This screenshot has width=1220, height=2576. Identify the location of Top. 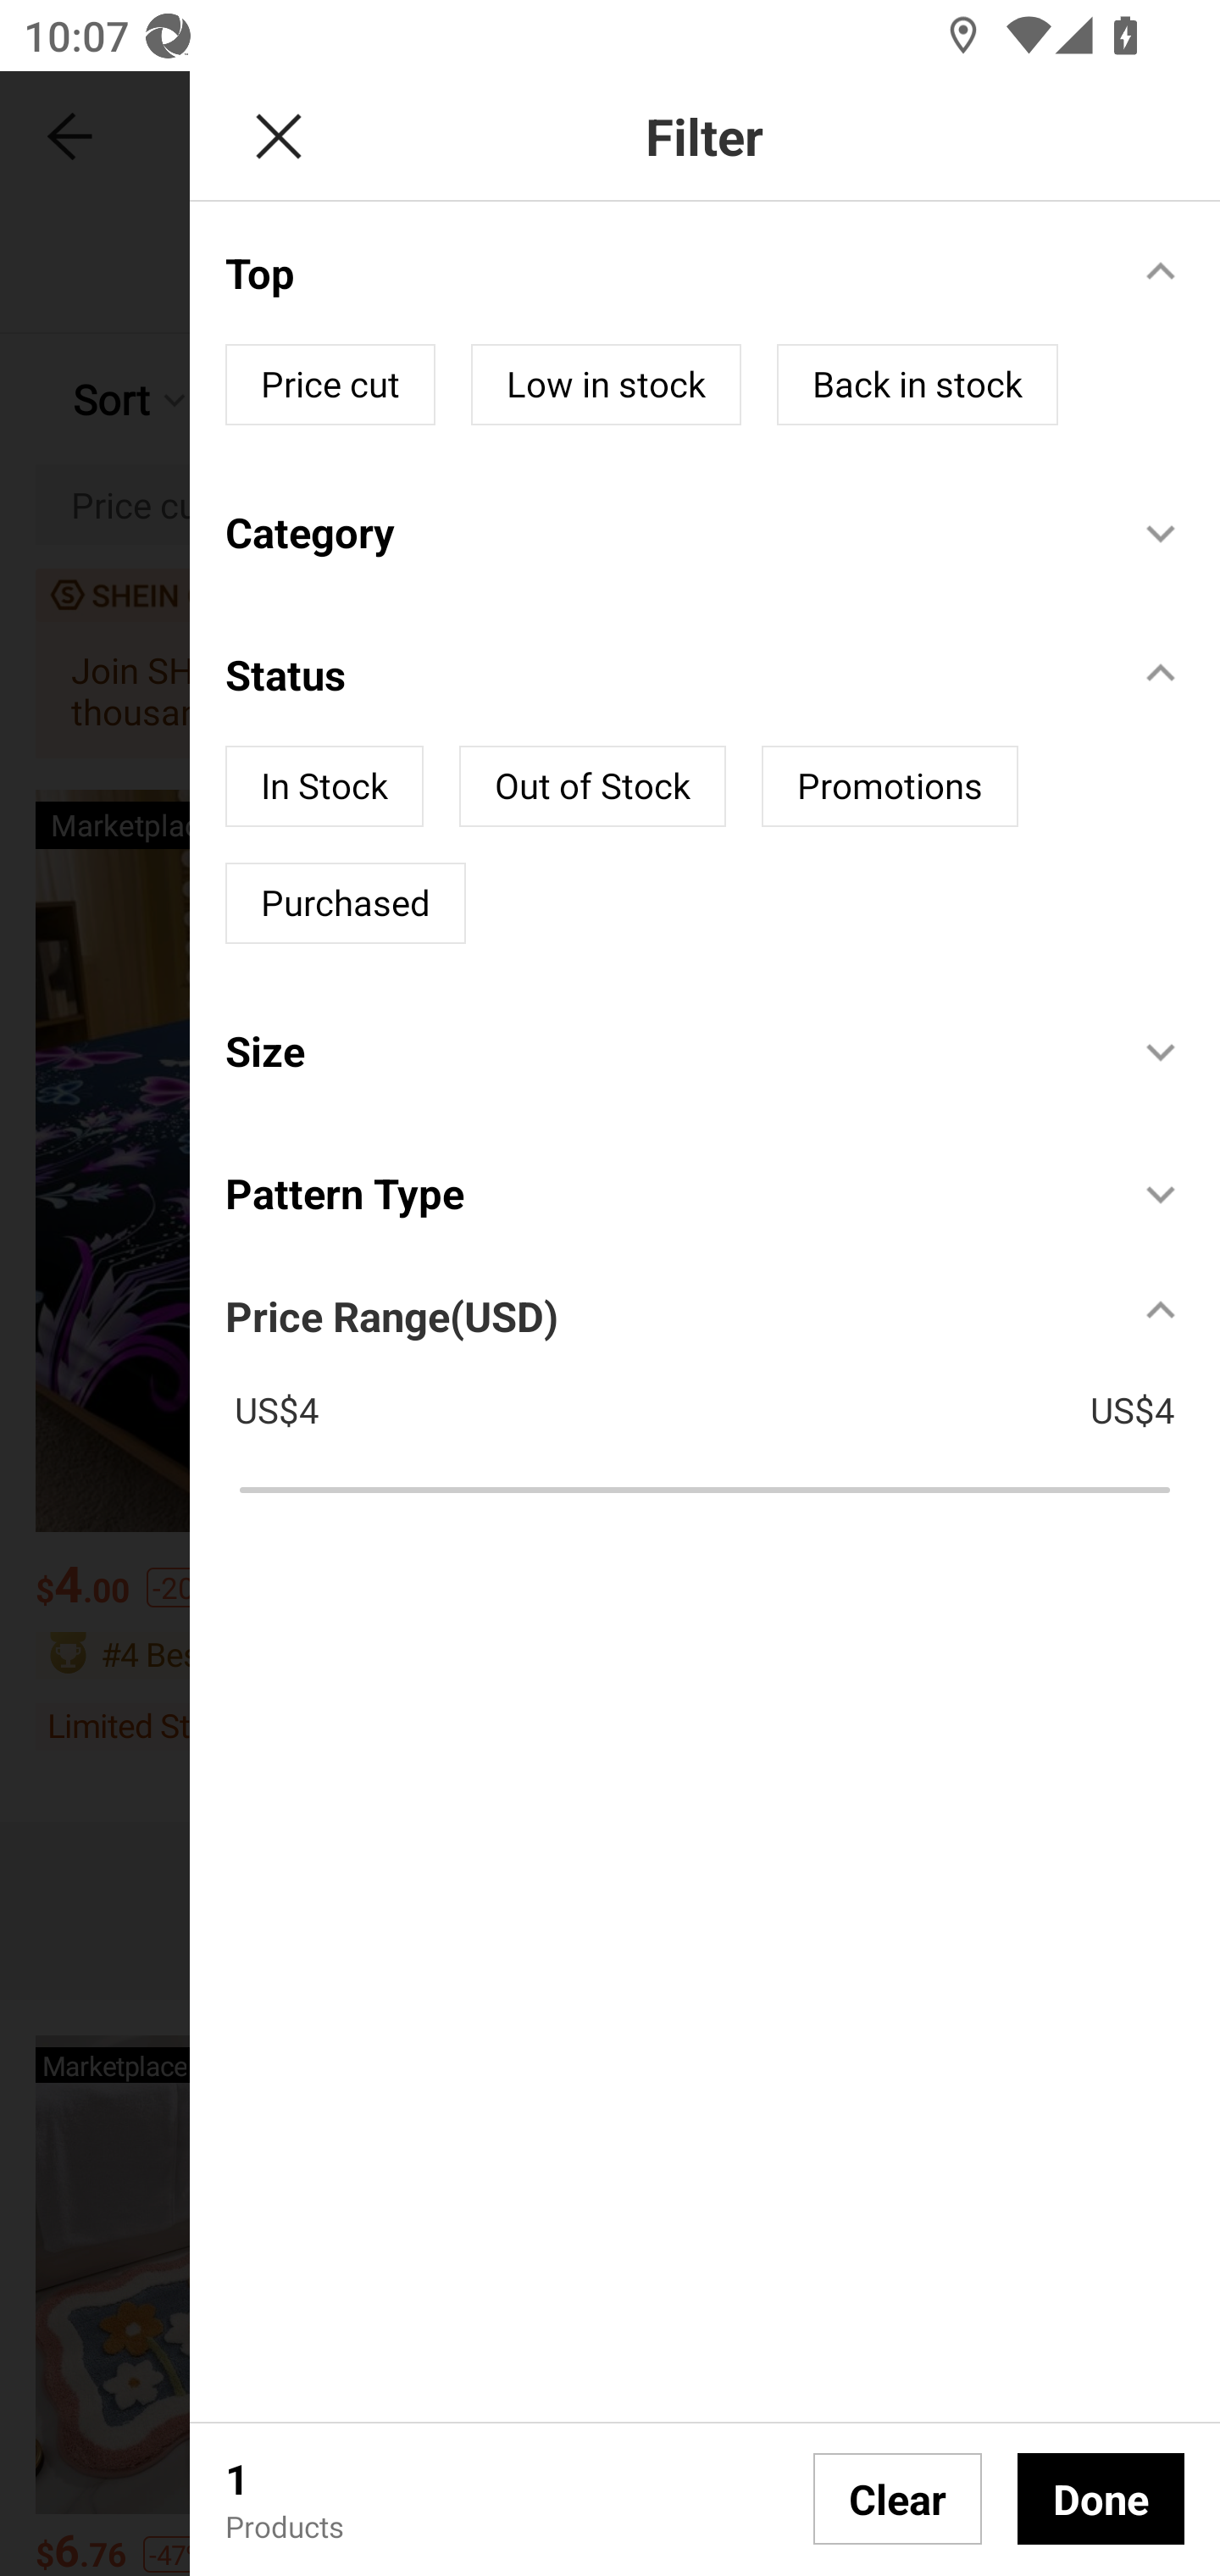
(663, 273).